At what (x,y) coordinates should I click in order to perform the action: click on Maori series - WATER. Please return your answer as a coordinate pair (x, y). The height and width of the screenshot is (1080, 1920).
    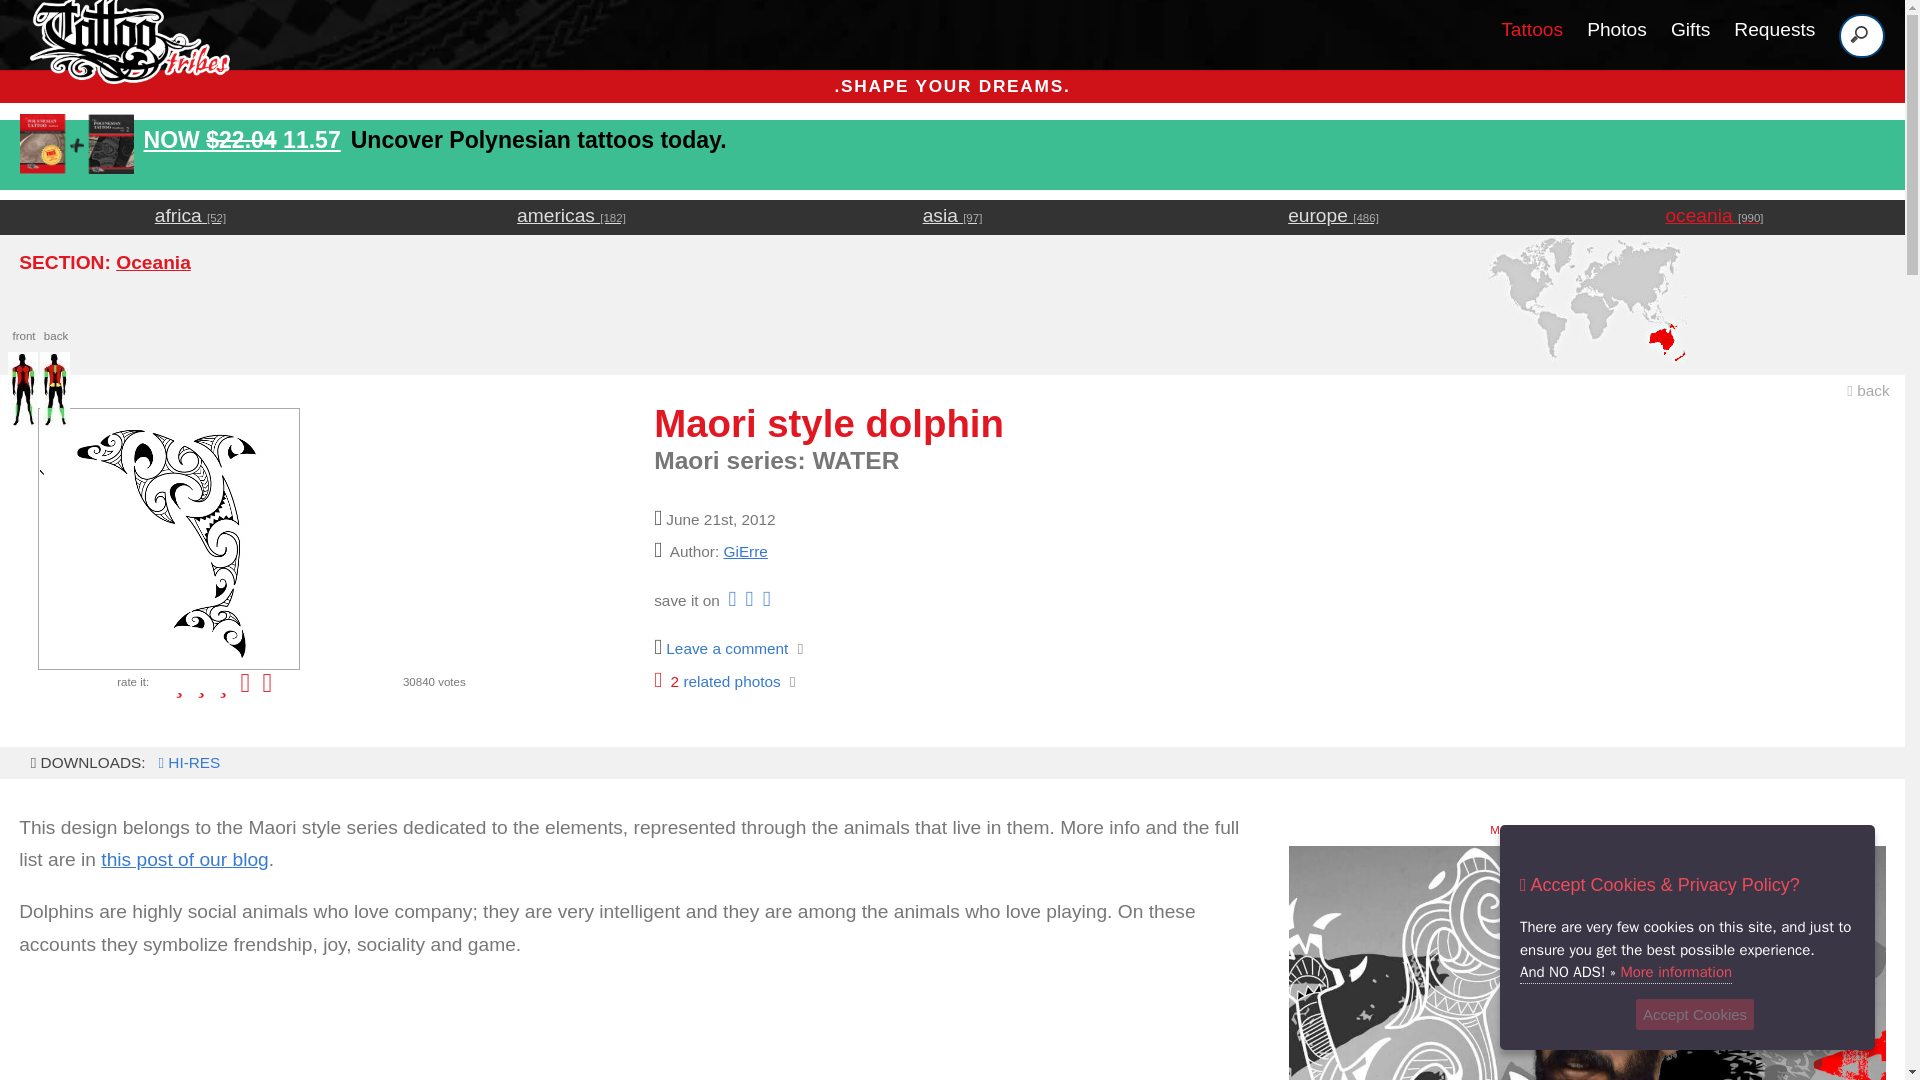
    Looking at the image, I should click on (184, 859).